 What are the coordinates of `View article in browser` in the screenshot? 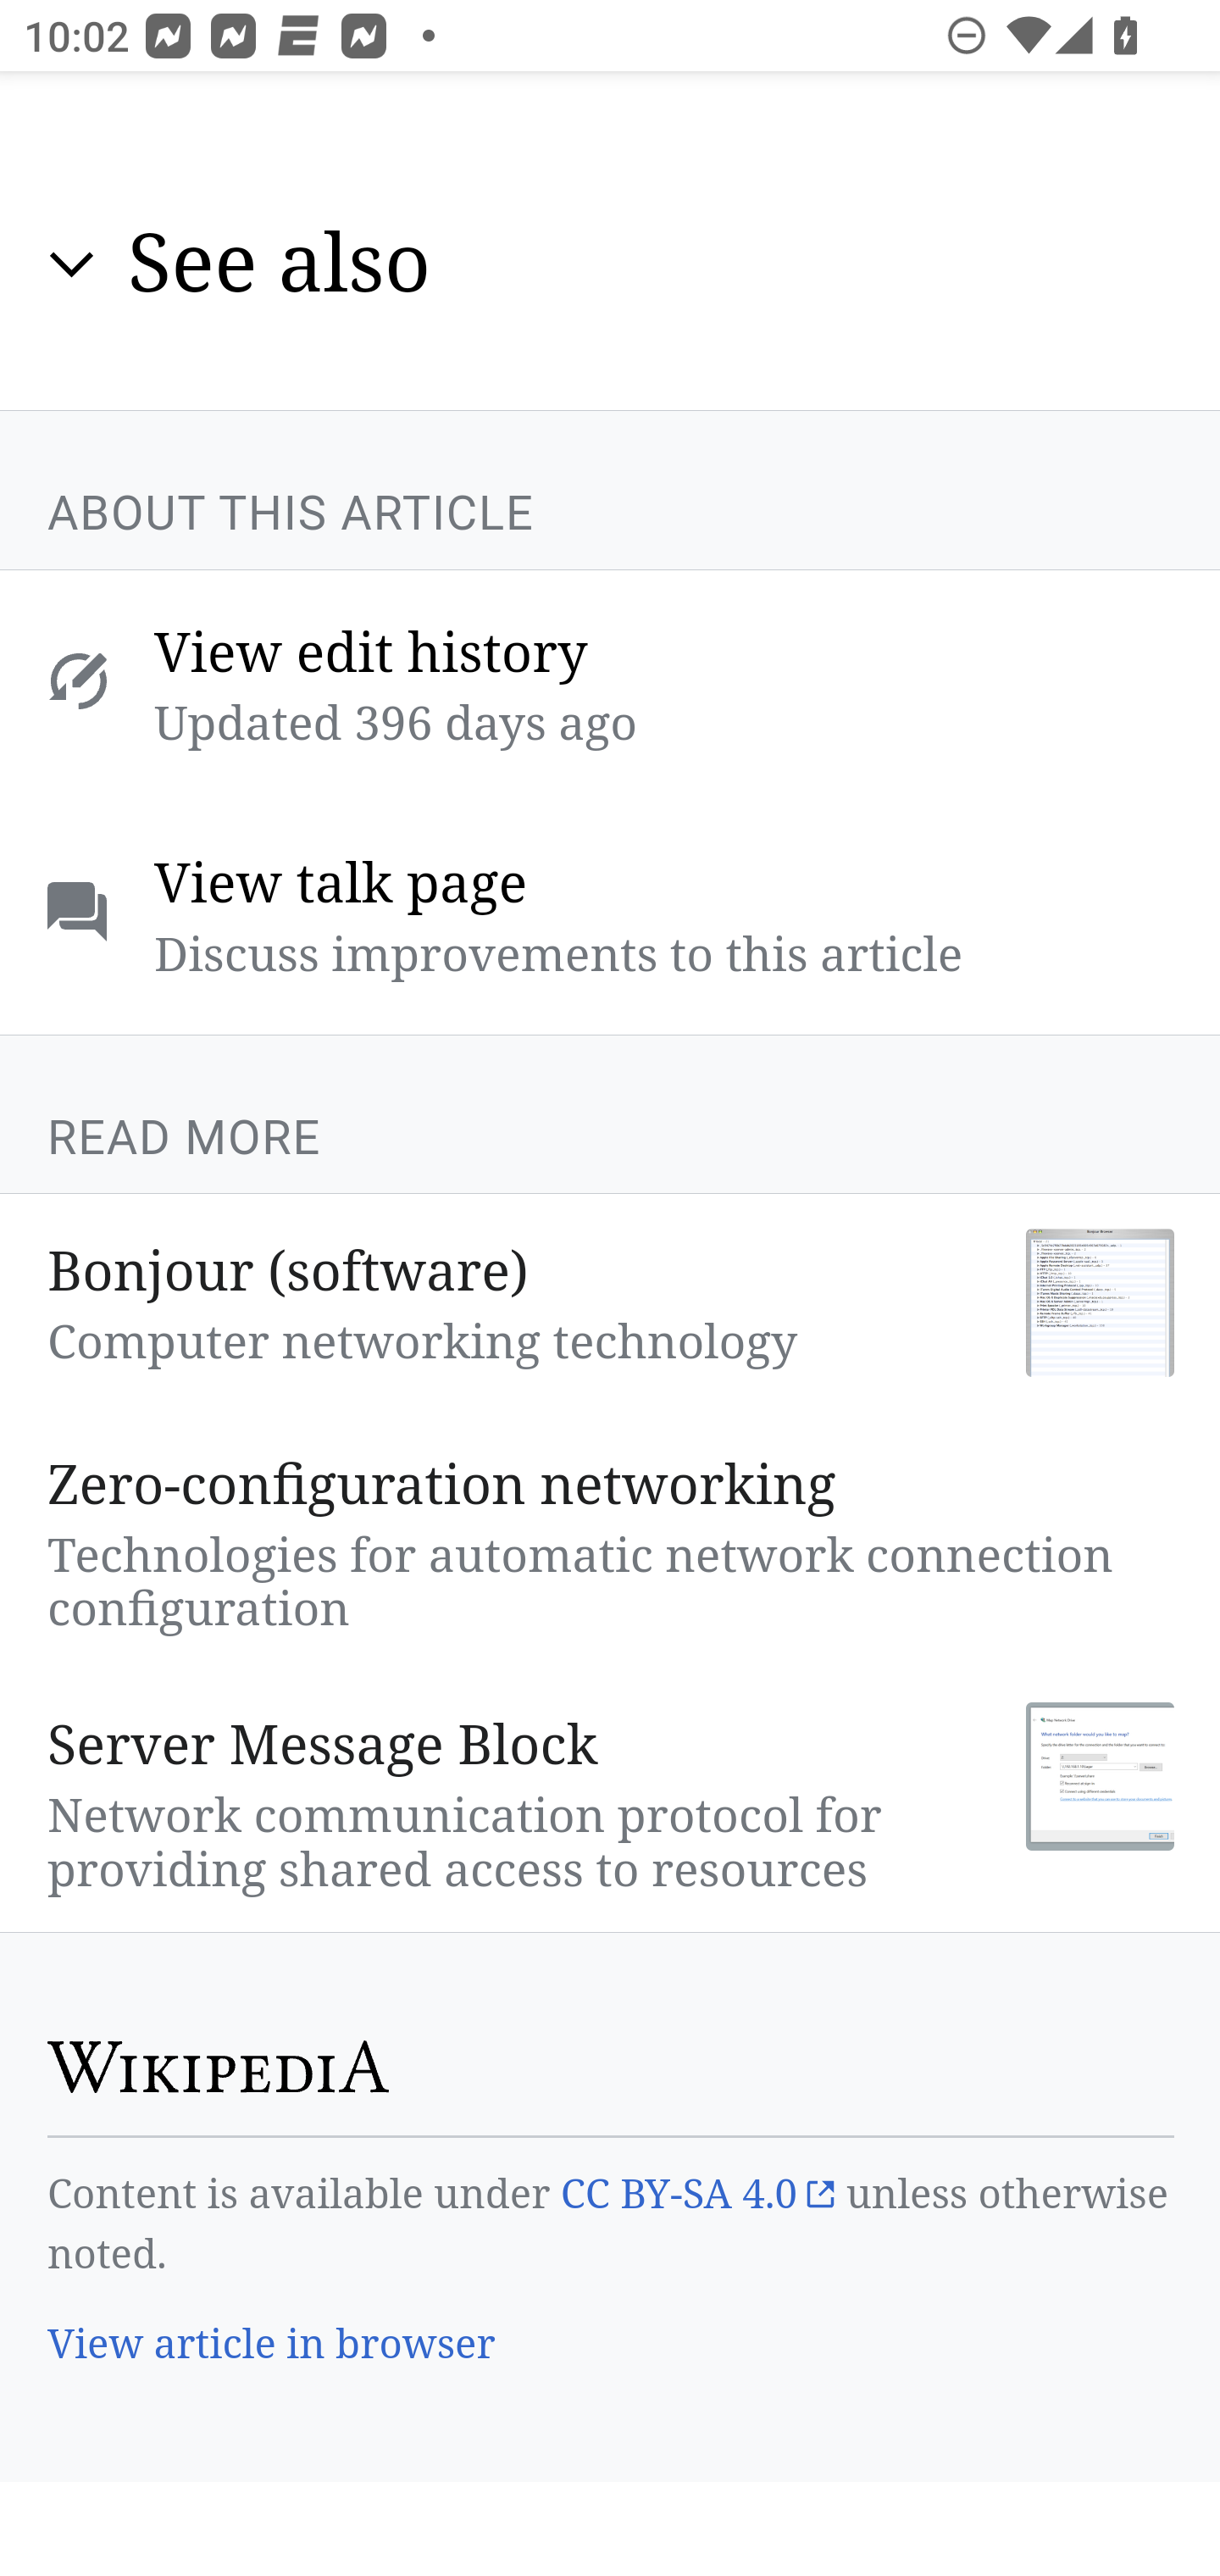 It's located at (273, 2346).